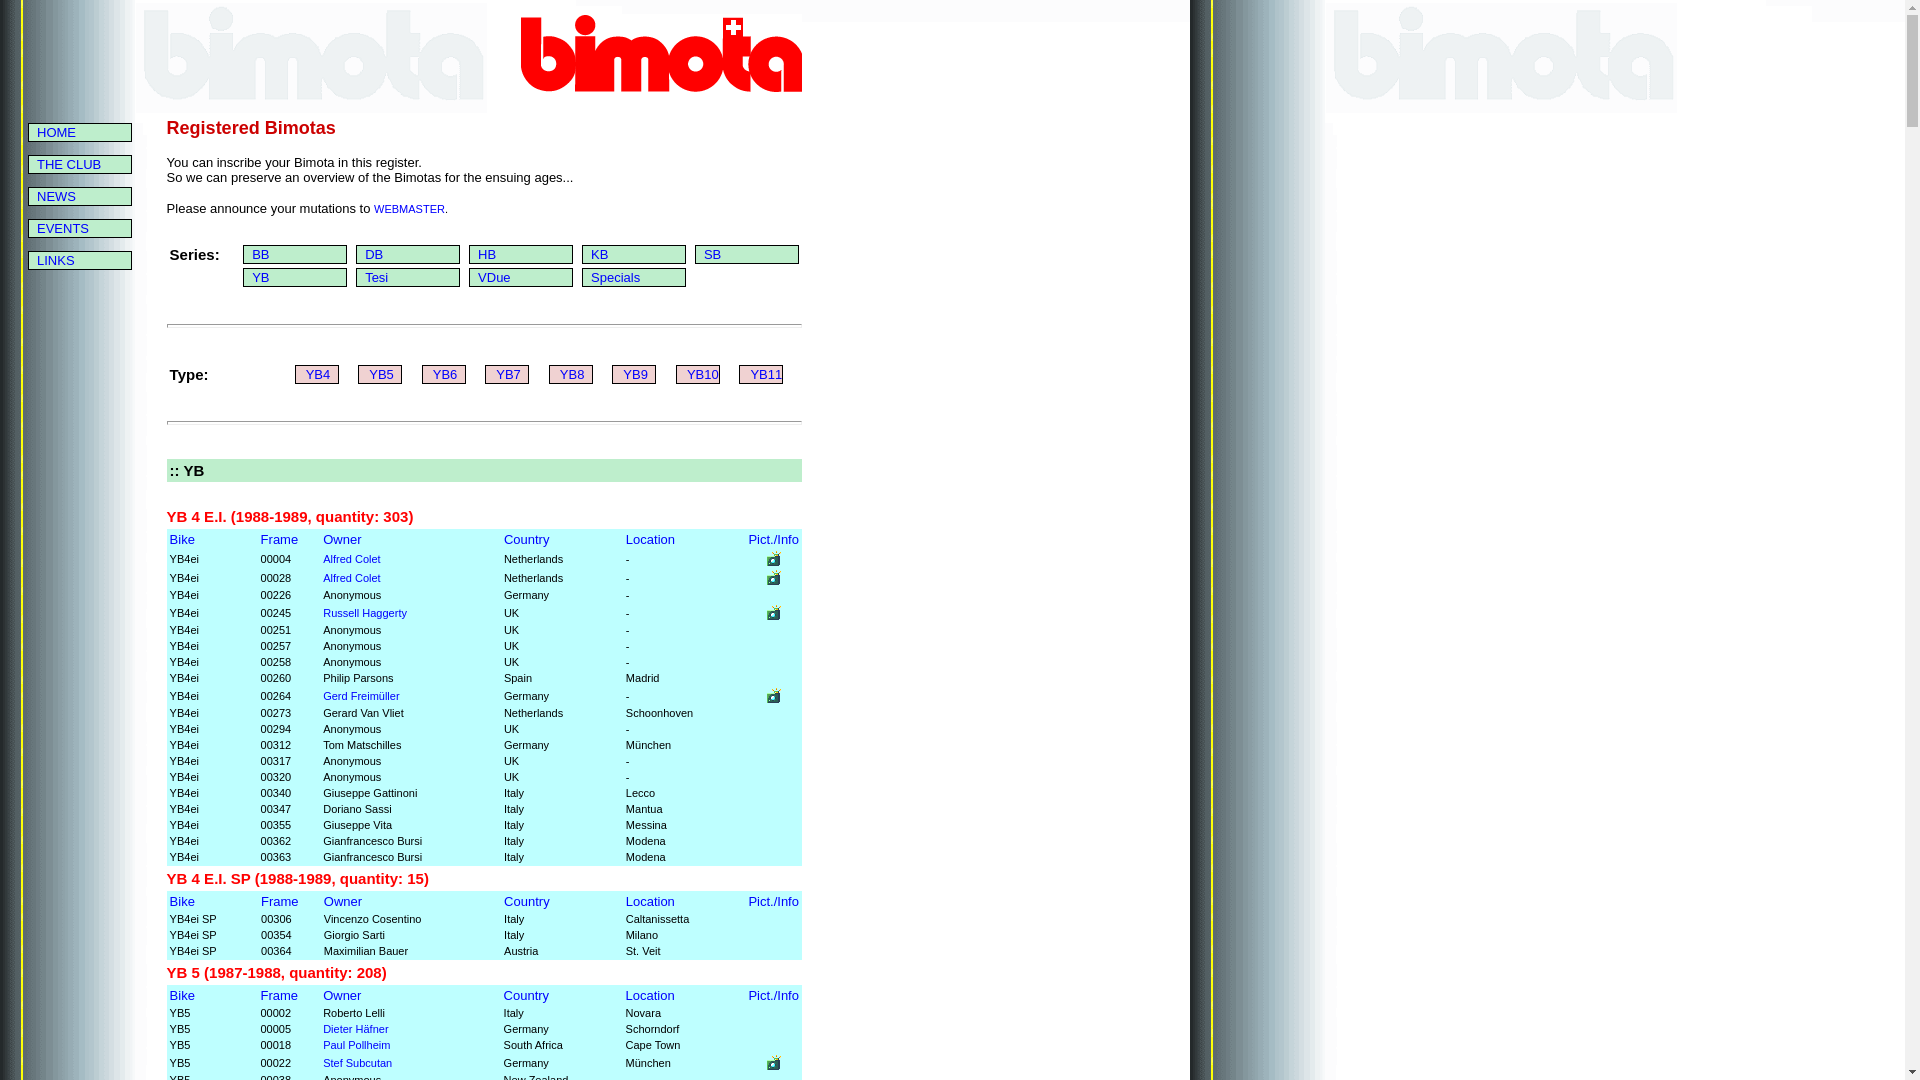 The height and width of the screenshot is (1080, 1920). What do you see at coordinates (56, 196) in the screenshot?
I see `NEWS` at bounding box center [56, 196].